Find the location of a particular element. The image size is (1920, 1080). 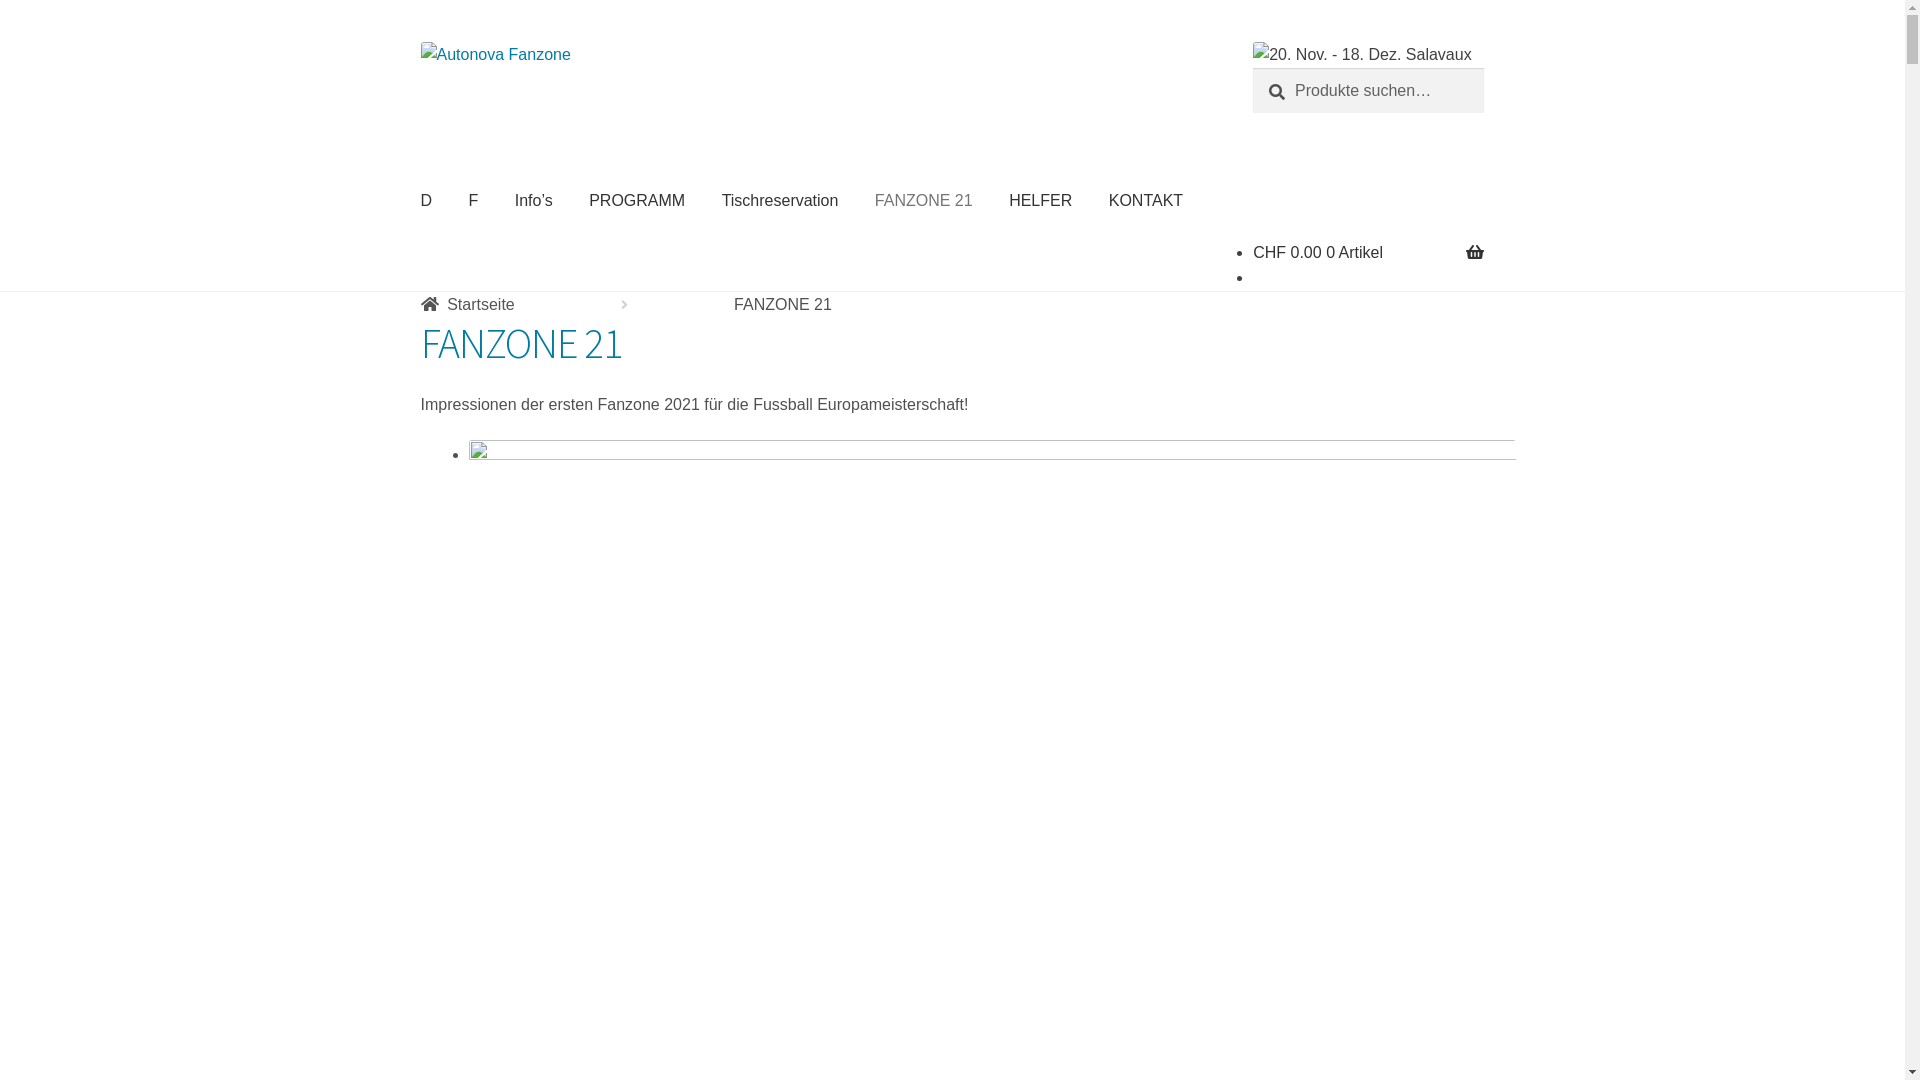

D is located at coordinates (427, 201).